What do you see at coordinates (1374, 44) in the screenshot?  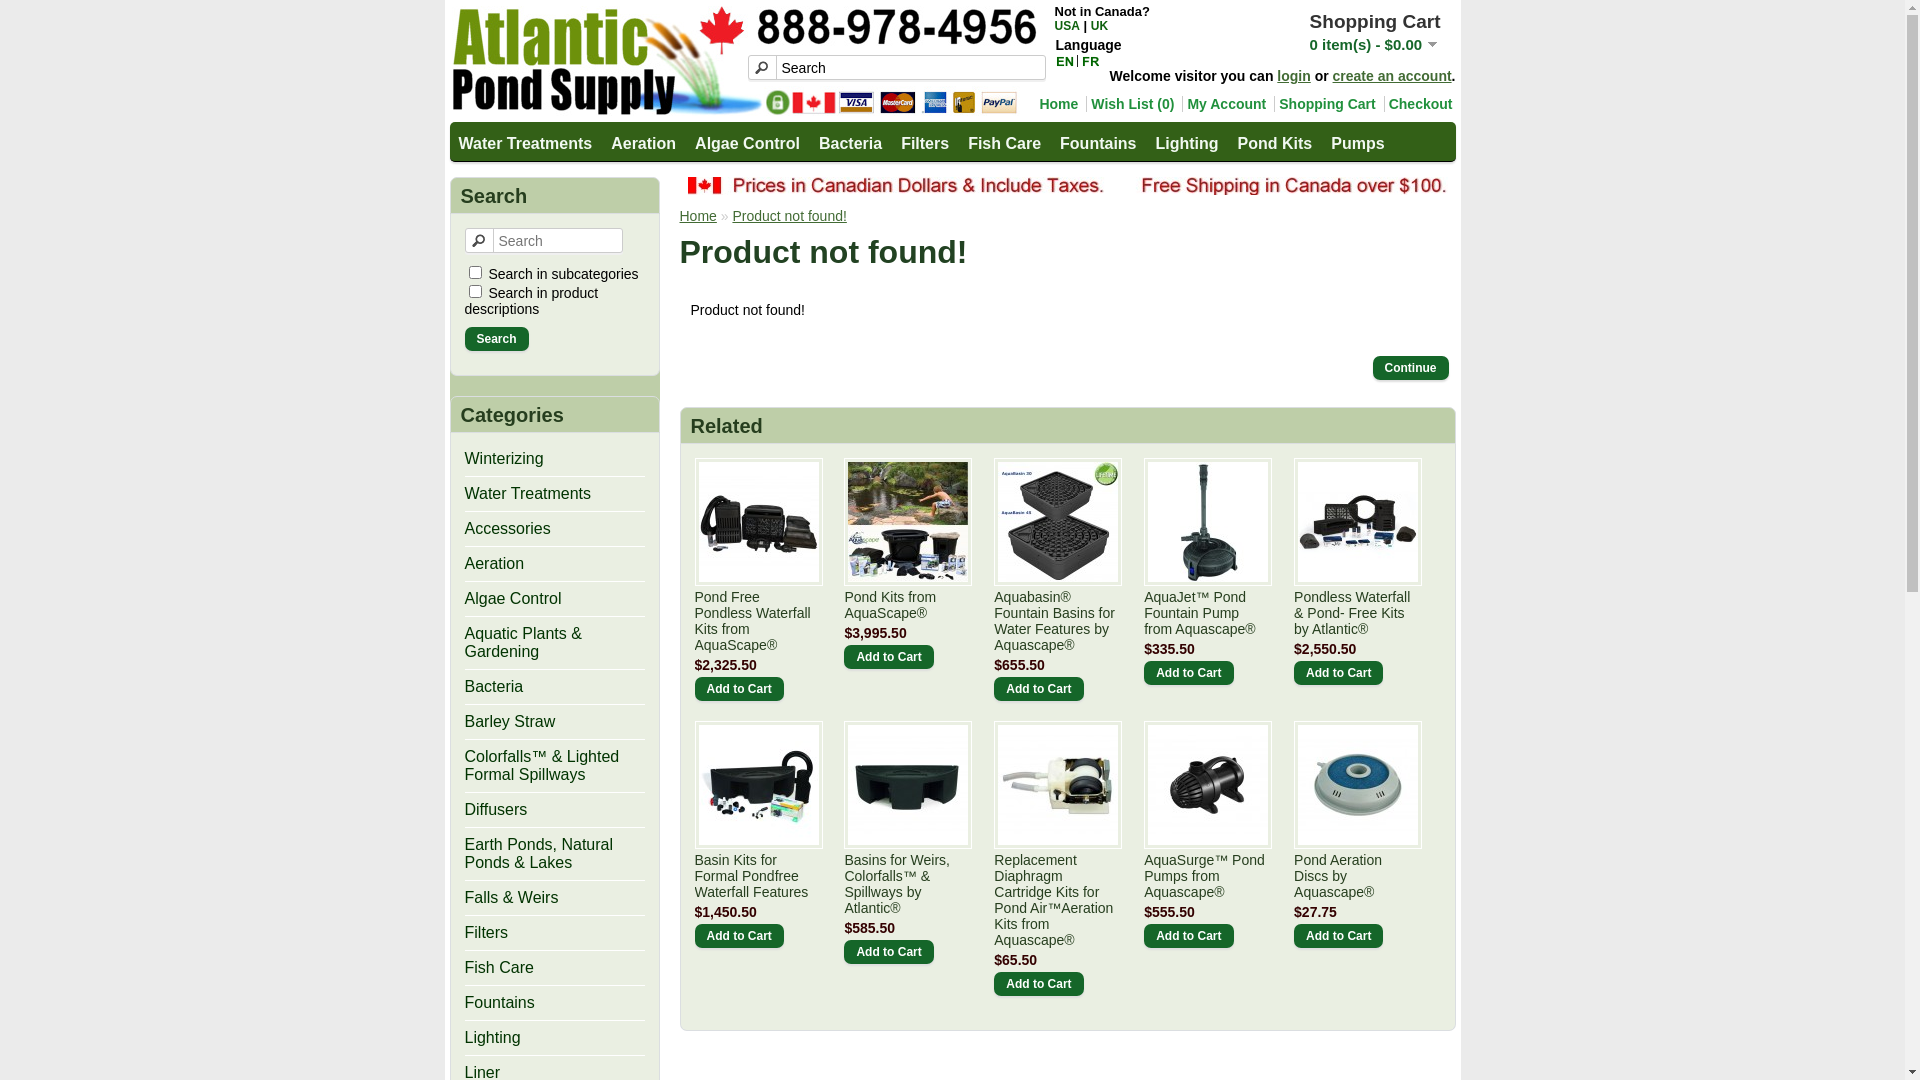 I see `0 item(s) - $0.00` at bounding box center [1374, 44].